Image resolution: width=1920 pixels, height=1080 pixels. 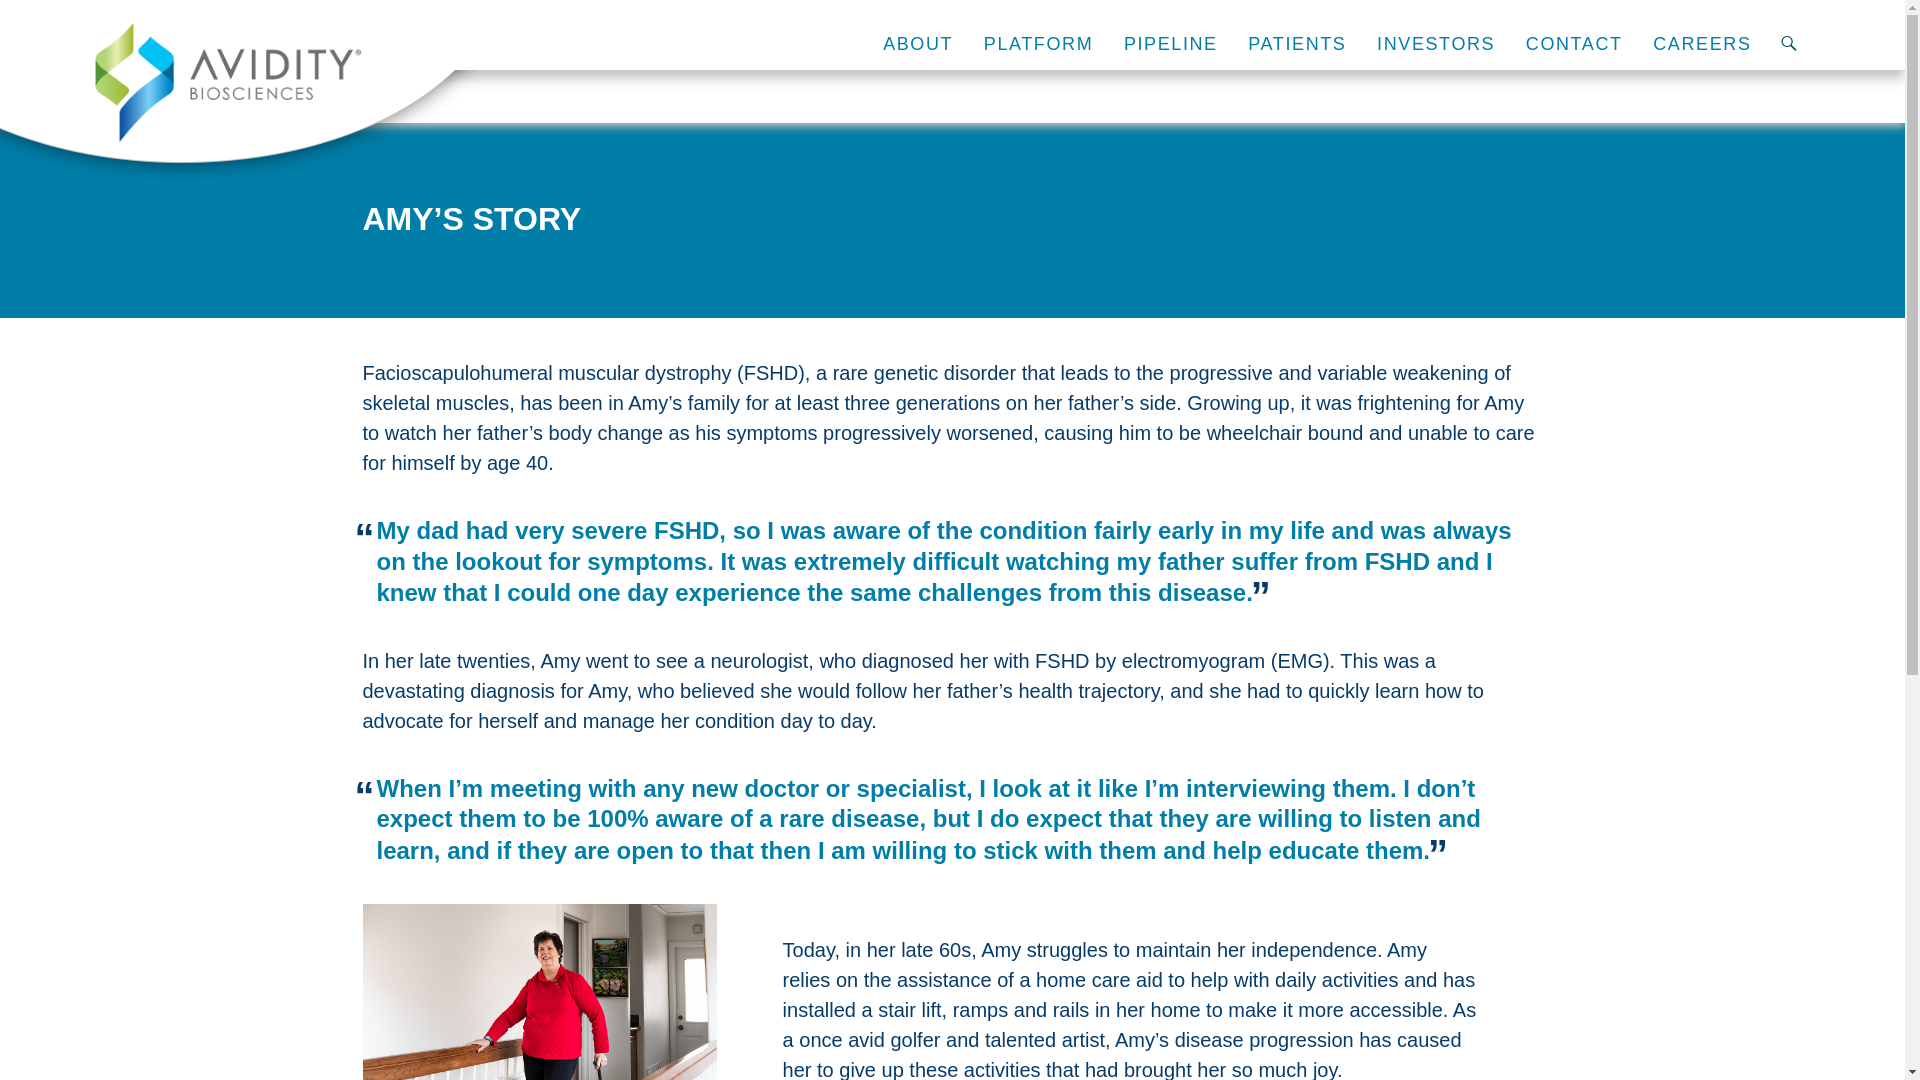 What do you see at coordinates (1436, 44) in the screenshot?
I see `INVESTORS` at bounding box center [1436, 44].